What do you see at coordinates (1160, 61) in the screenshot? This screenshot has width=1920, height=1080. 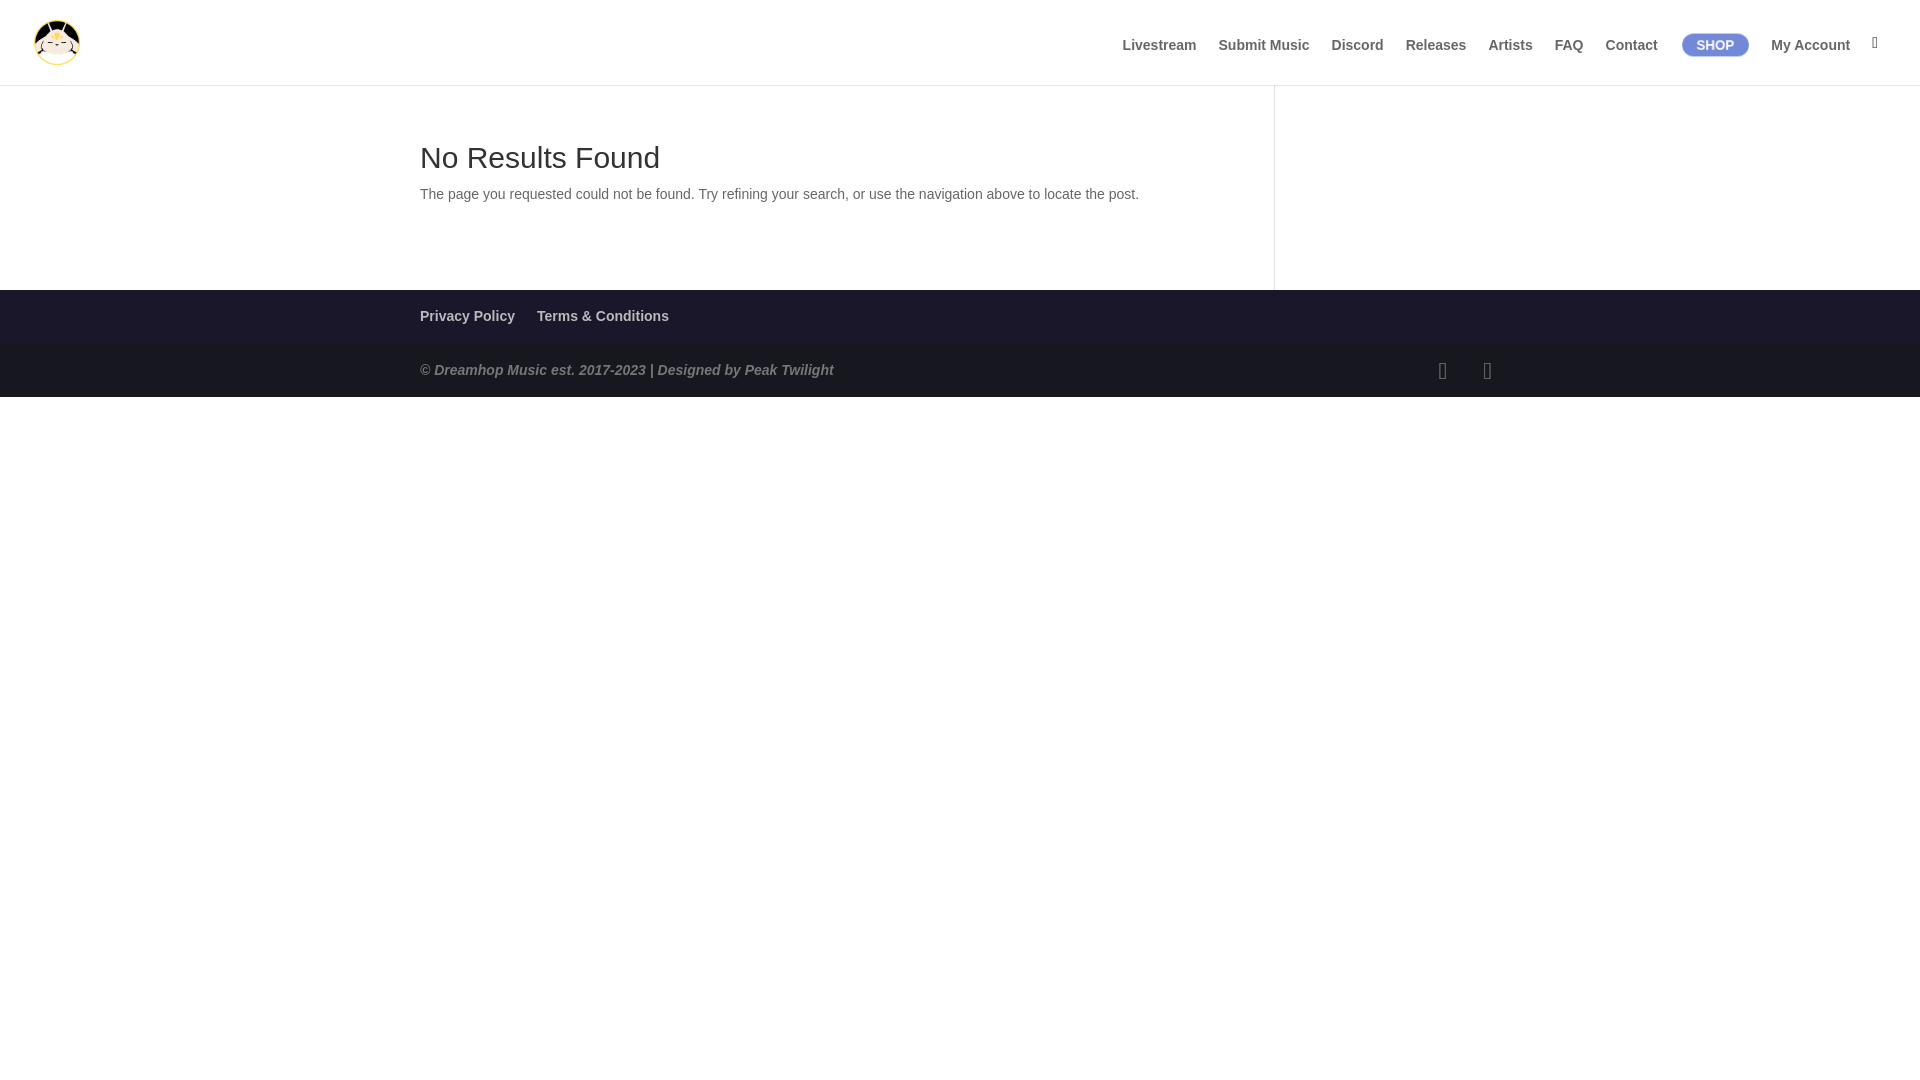 I see `Livestream` at bounding box center [1160, 61].